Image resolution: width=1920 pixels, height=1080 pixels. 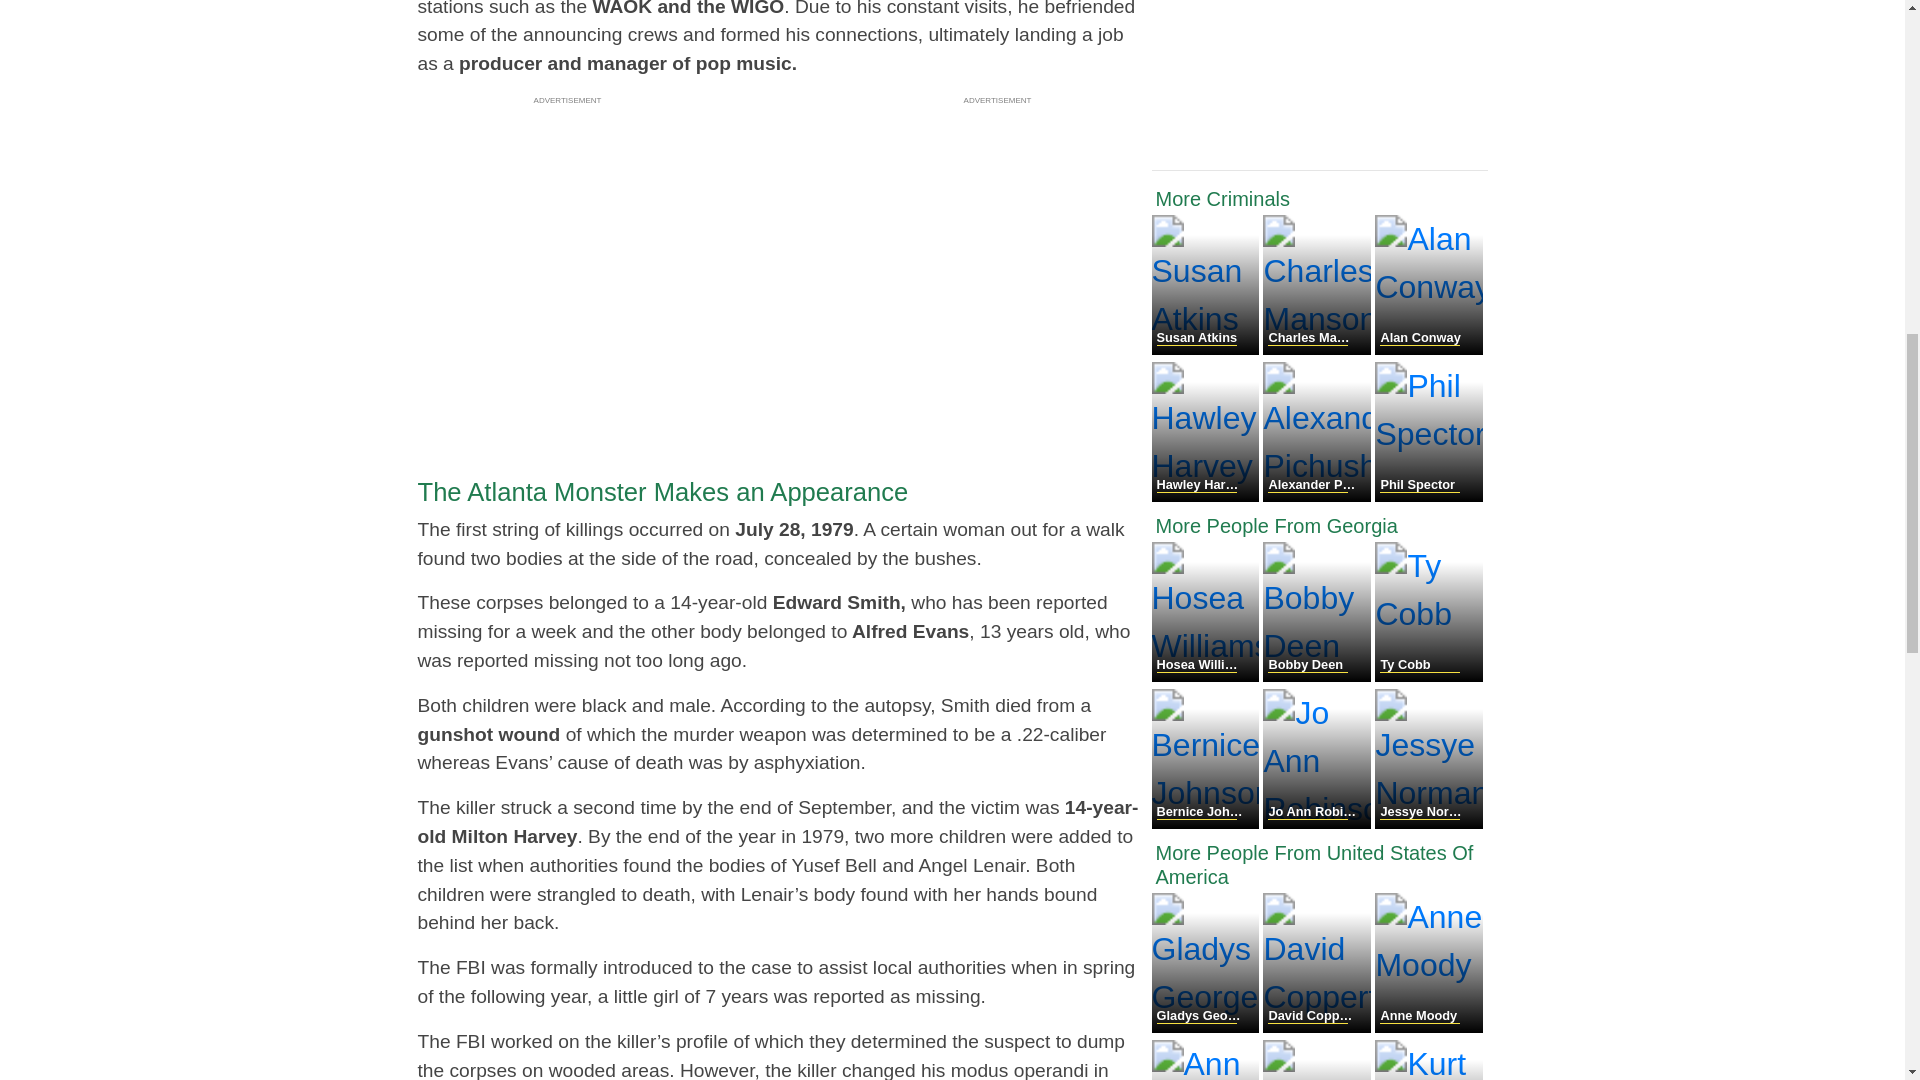 I want to click on More Criminals, so click(x=1320, y=198).